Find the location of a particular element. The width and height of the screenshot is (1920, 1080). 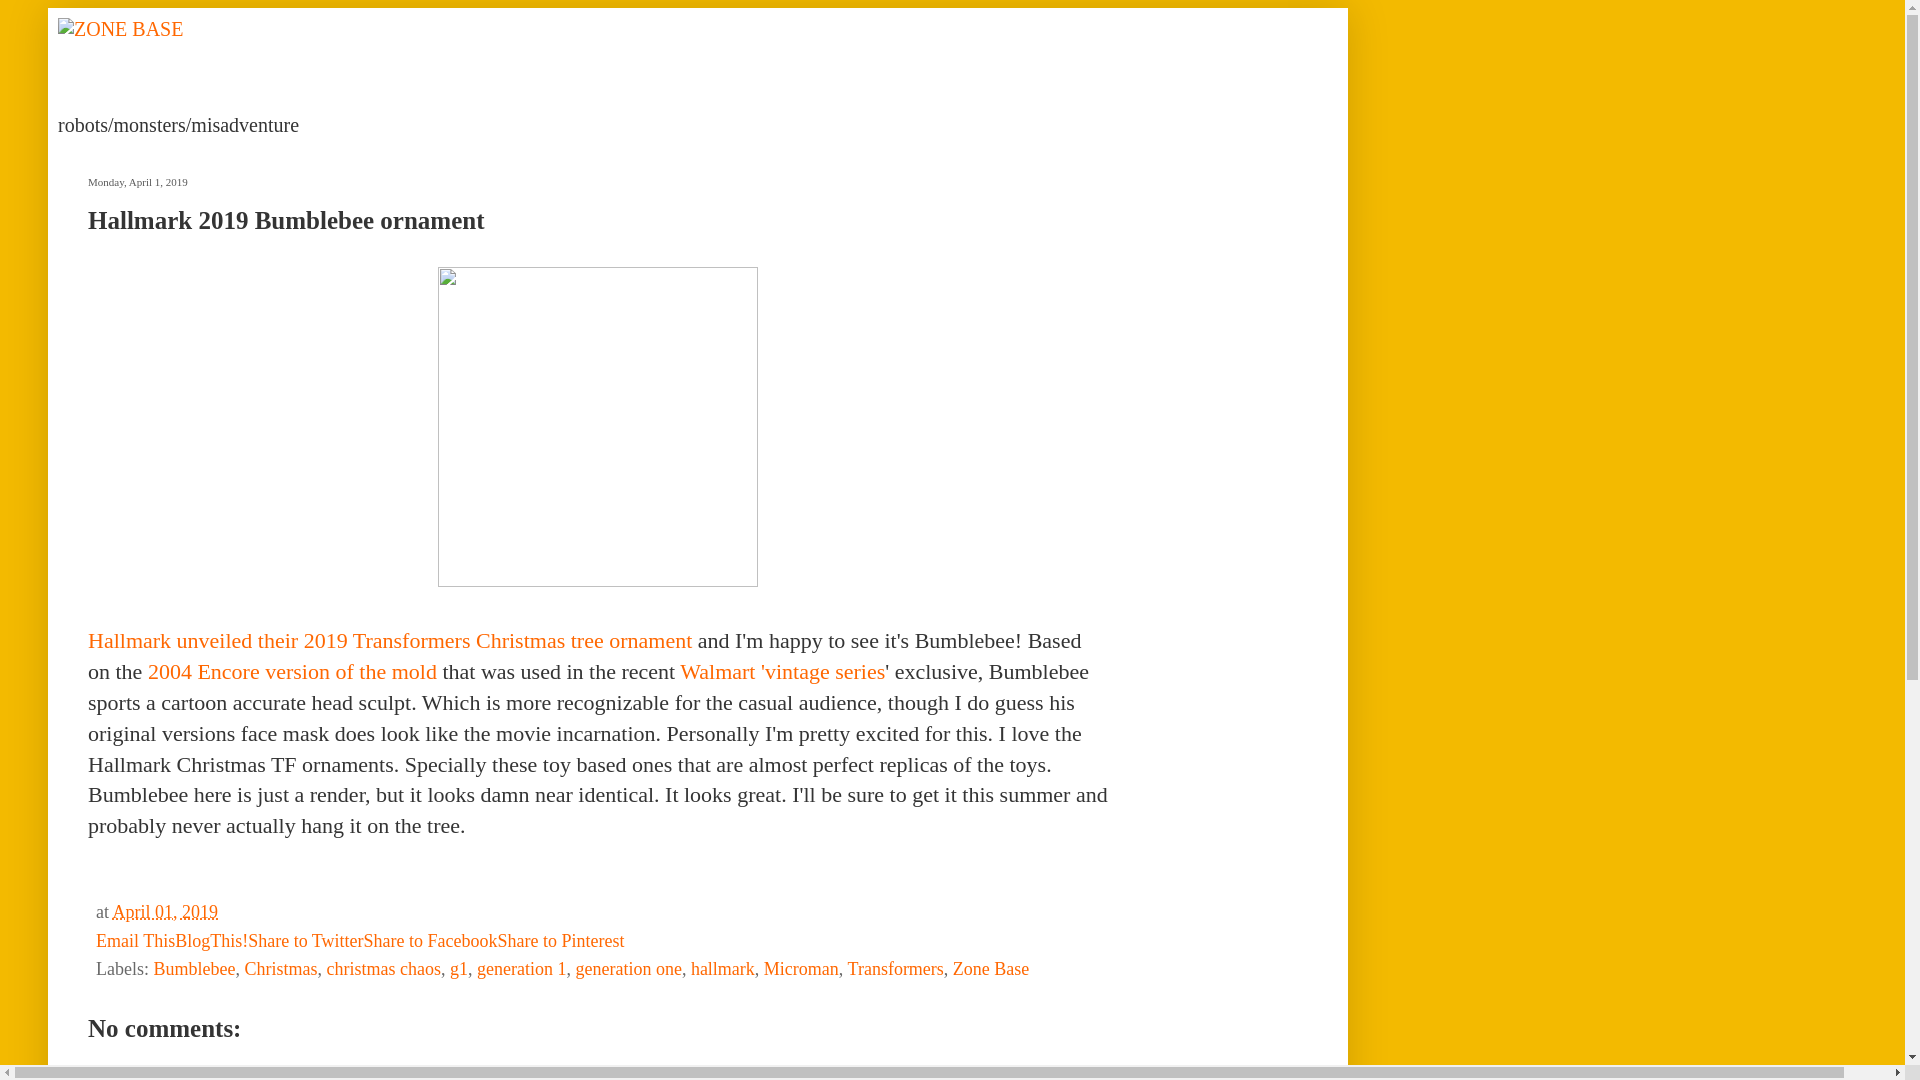

generation 1 is located at coordinates (521, 968).